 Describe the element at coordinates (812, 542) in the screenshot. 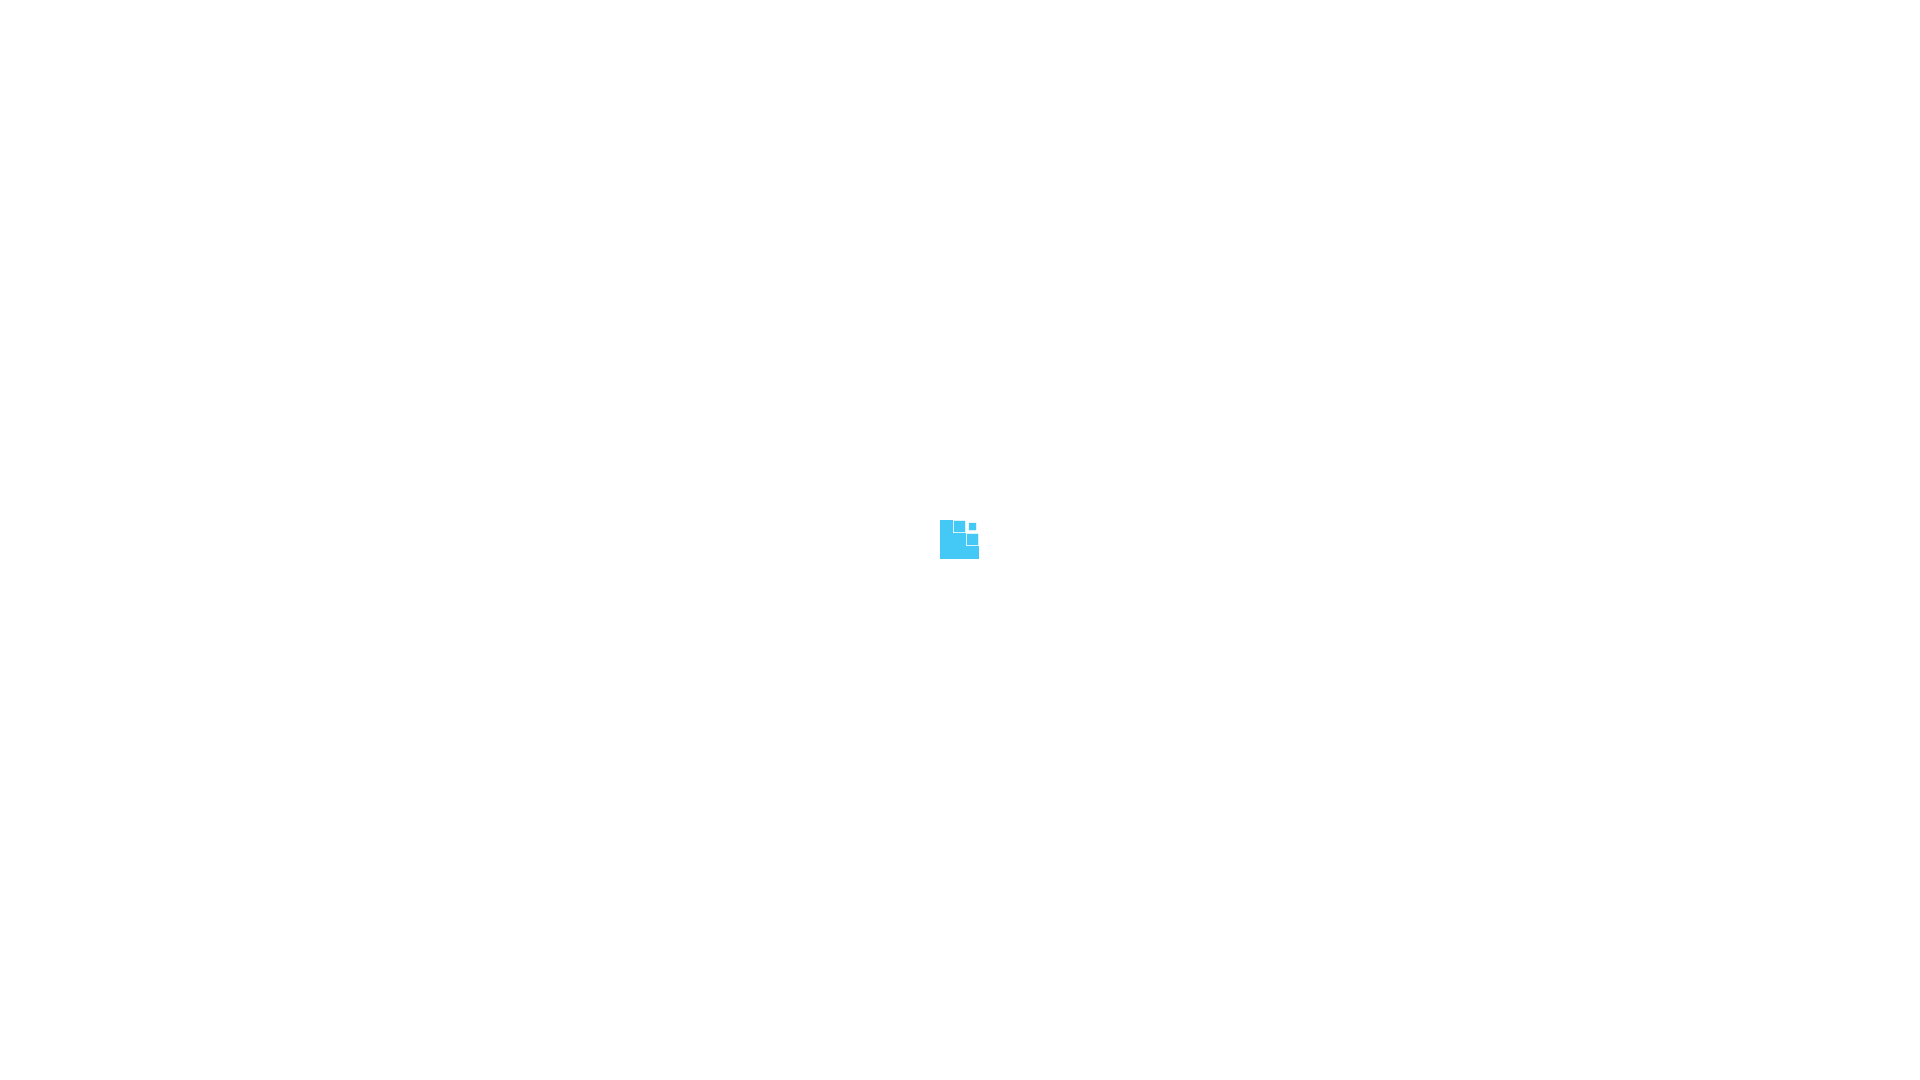

I see `Rshiny` at that location.